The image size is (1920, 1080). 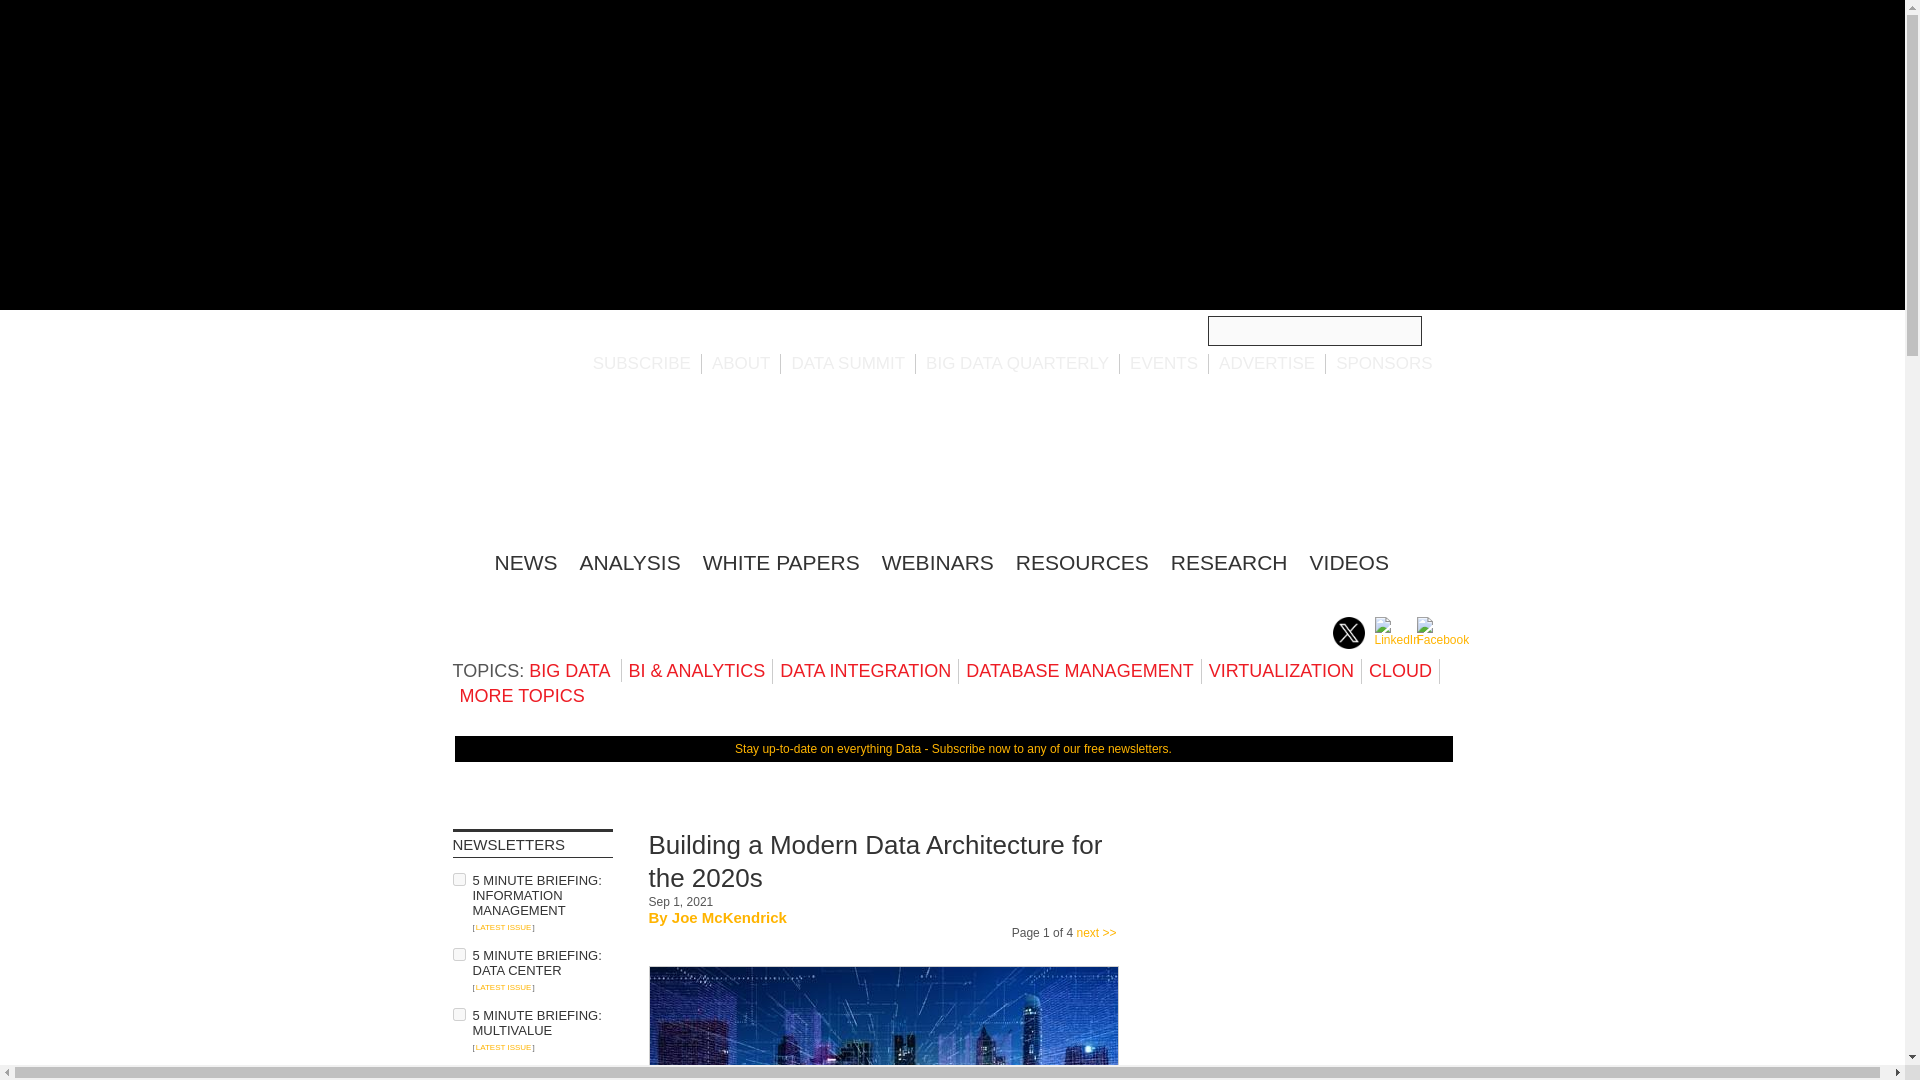 What do you see at coordinates (1267, 363) in the screenshot?
I see `ADVERTISE` at bounding box center [1267, 363].